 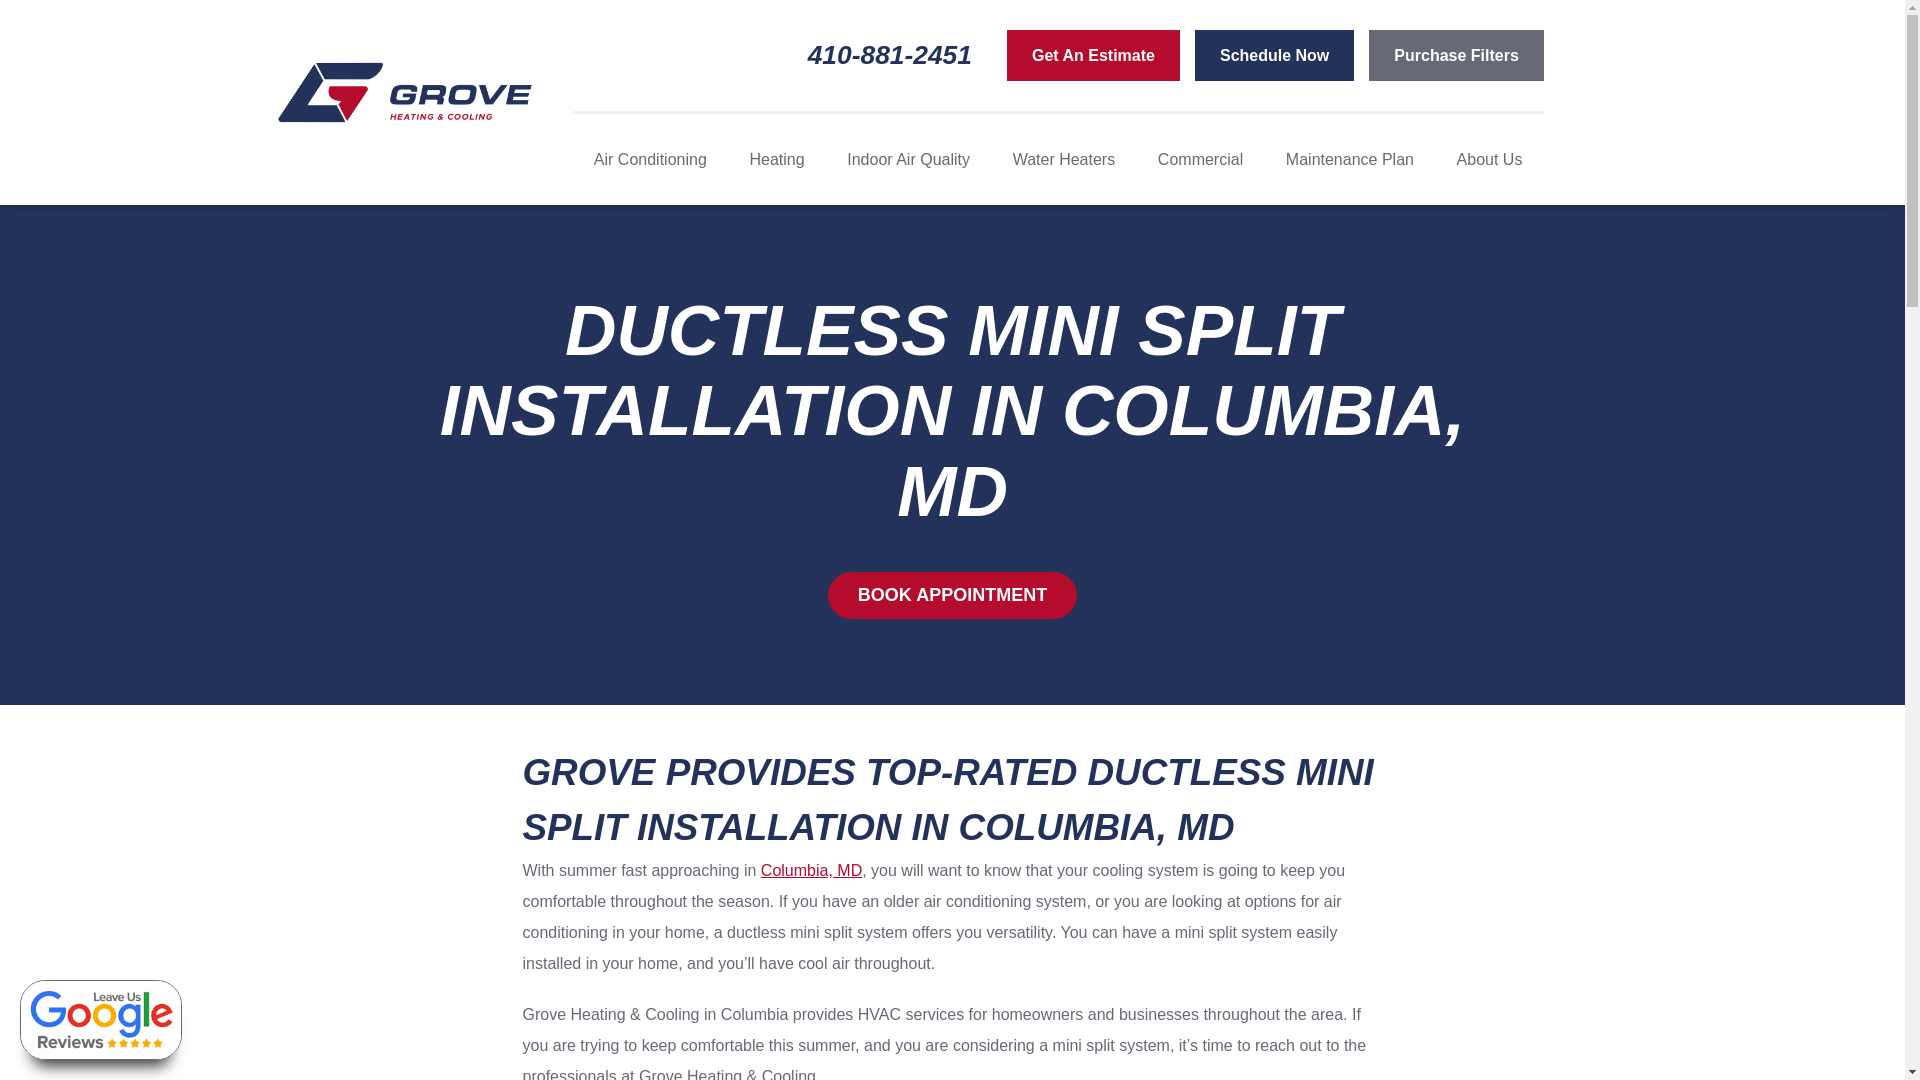 What do you see at coordinates (1456, 56) in the screenshot?
I see `Purchase Filters` at bounding box center [1456, 56].